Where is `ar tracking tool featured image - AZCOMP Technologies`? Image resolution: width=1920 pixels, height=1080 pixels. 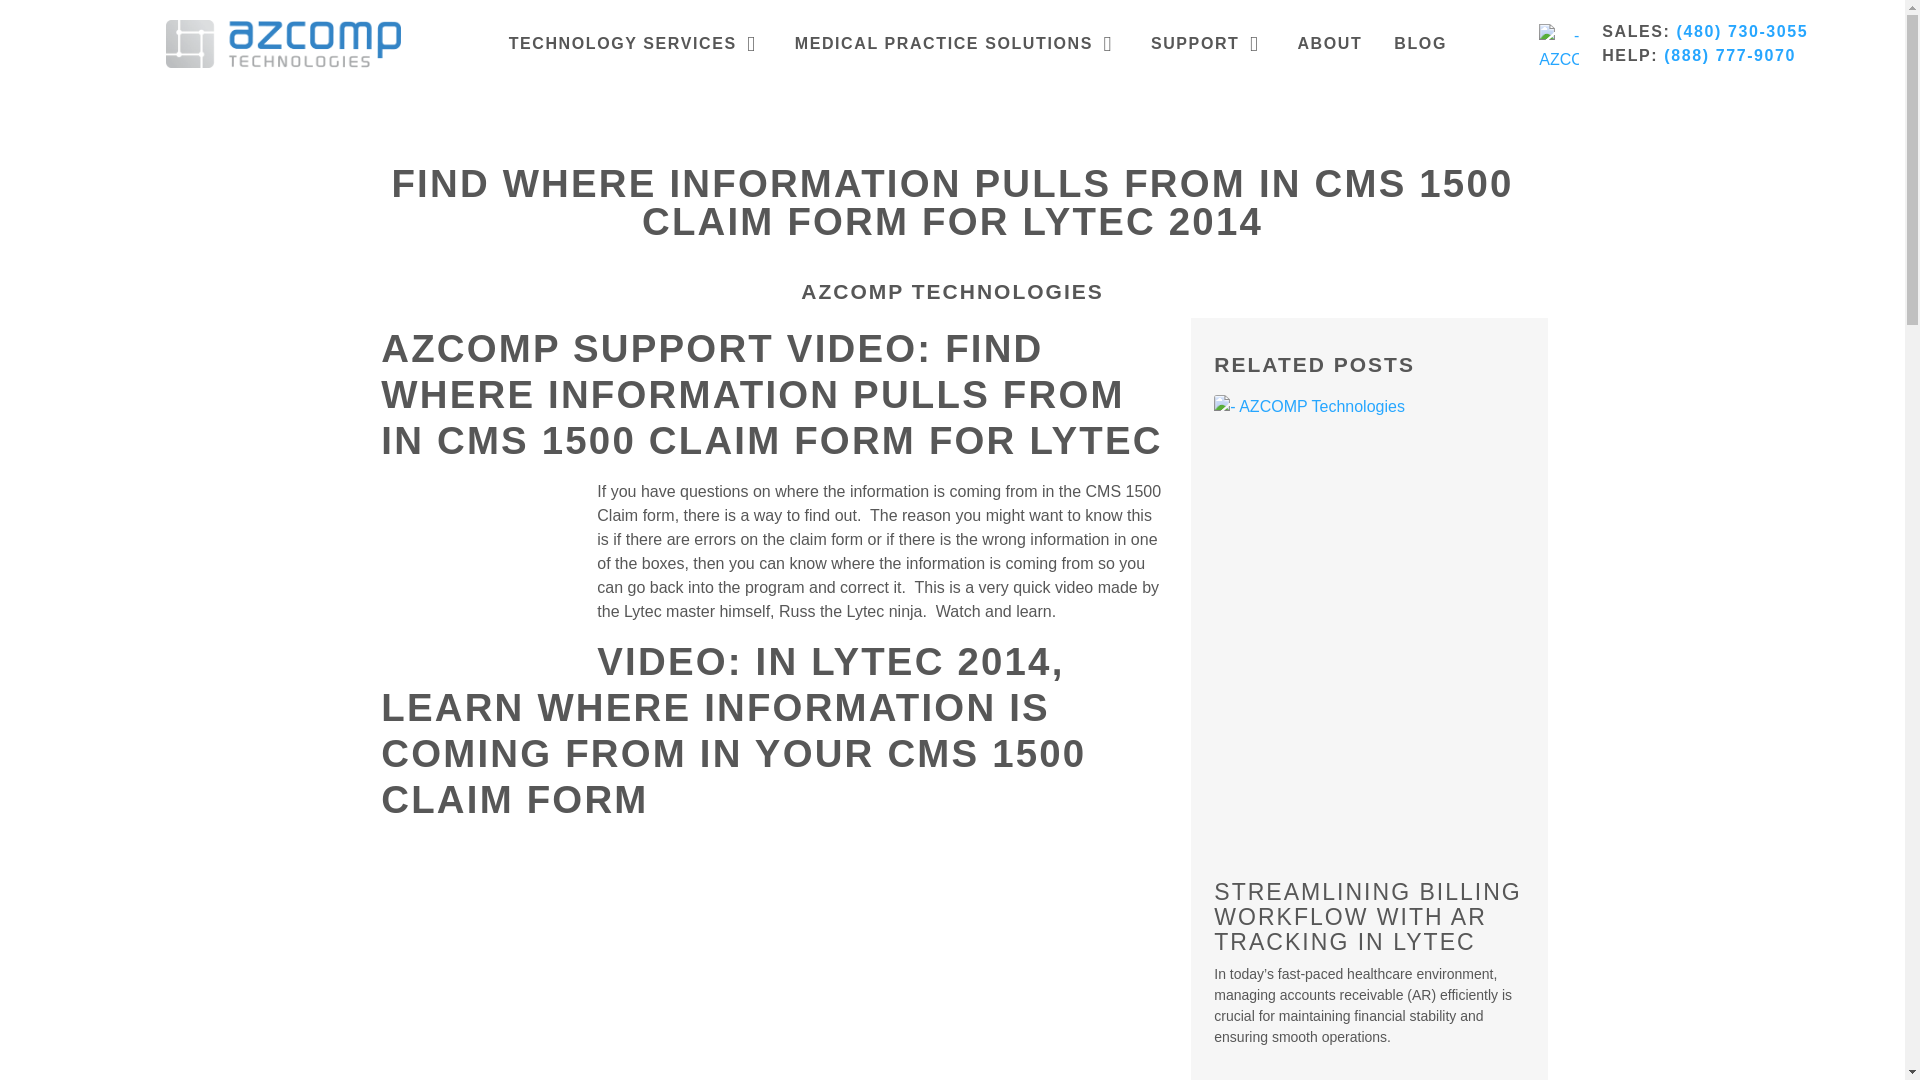 ar tracking tool featured image - AZCOMP Technologies is located at coordinates (1368, 550).